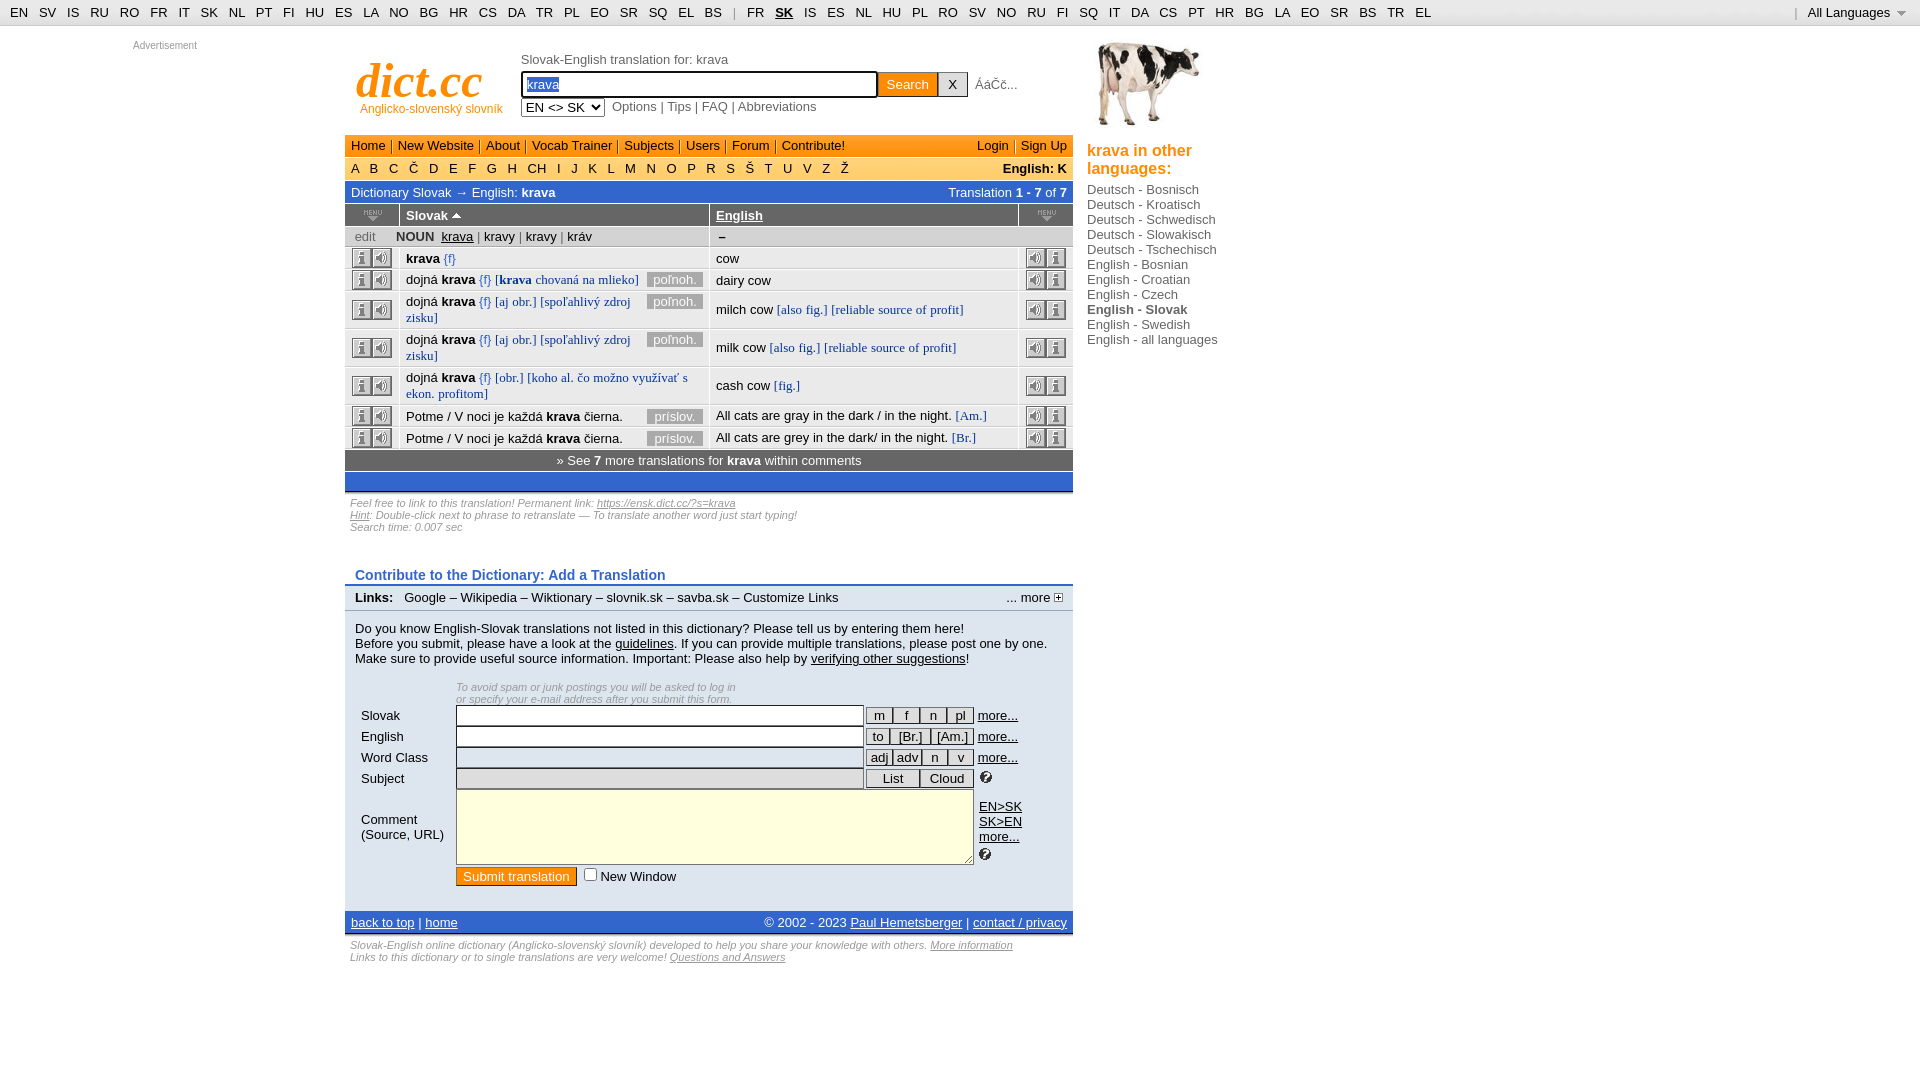  What do you see at coordinates (1138, 280) in the screenshot?
I see `English - Croatian` at bounding box center [1138, 280].